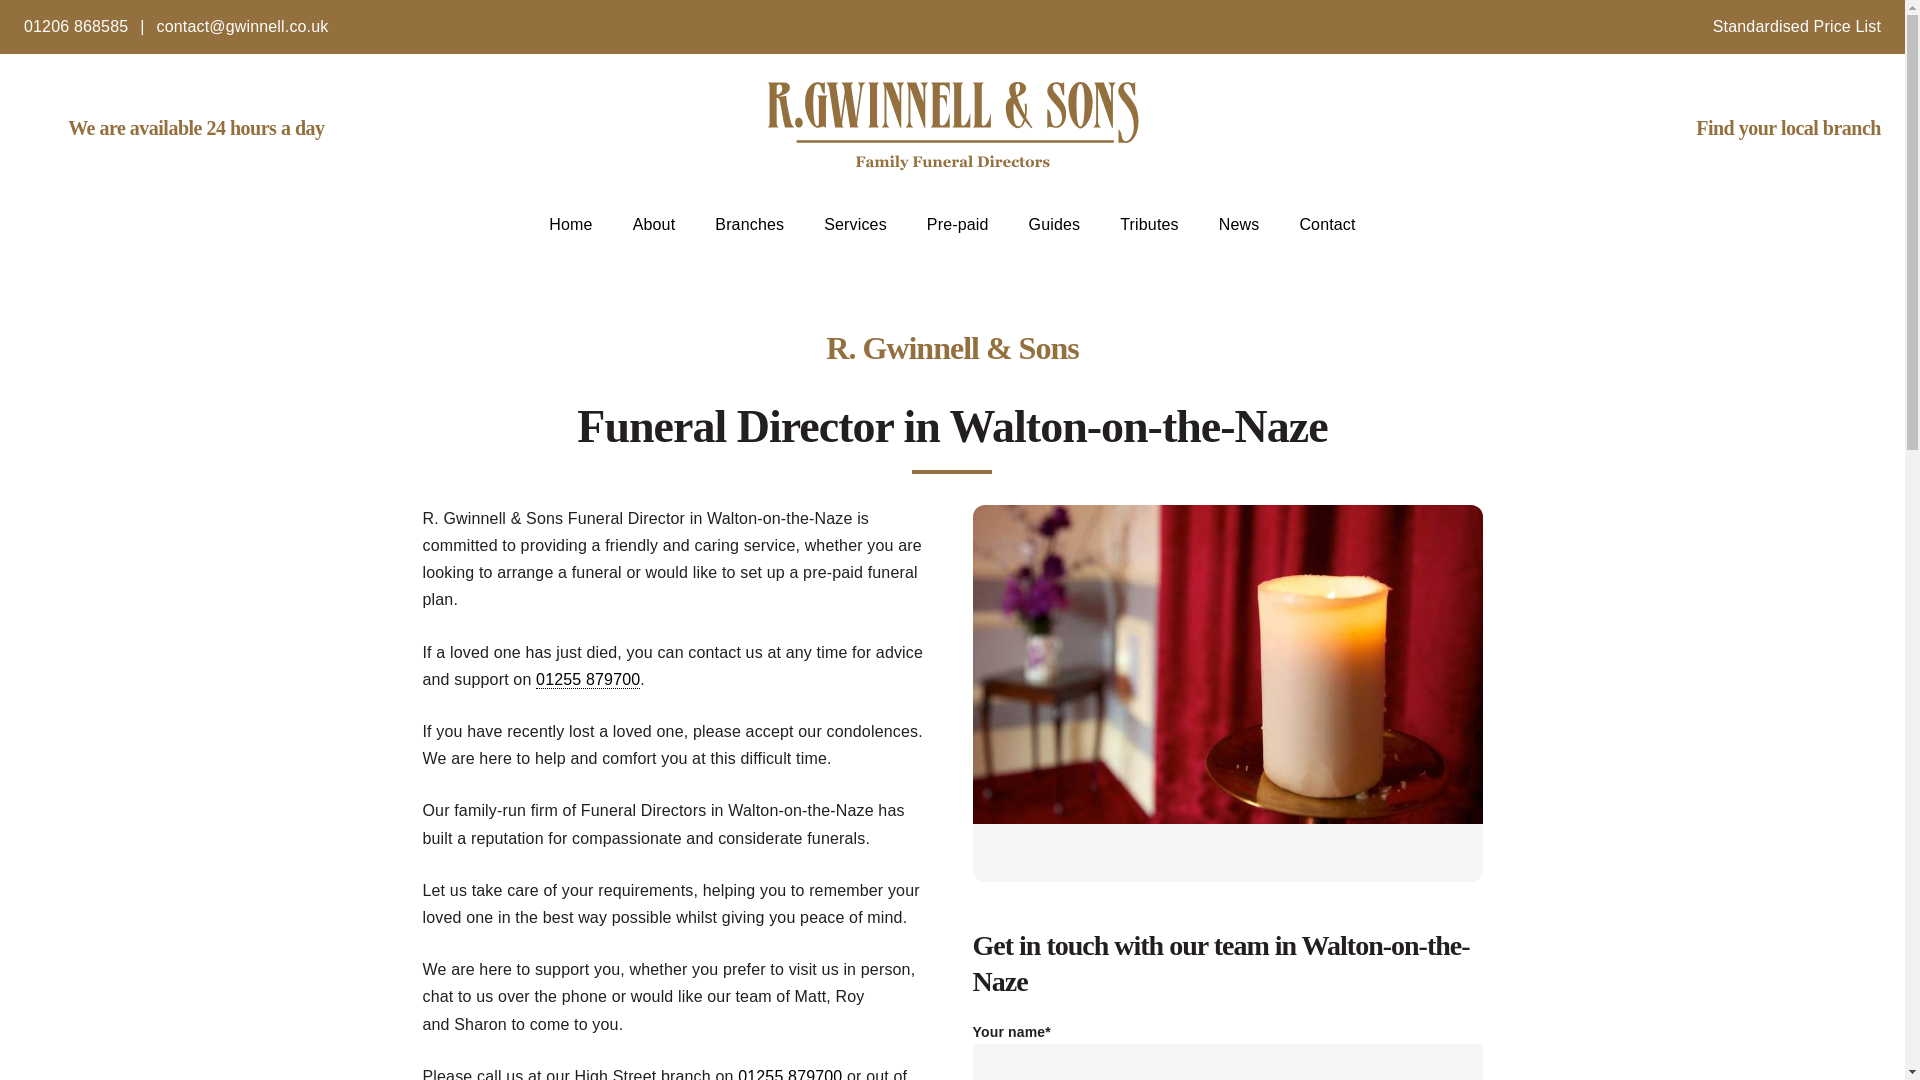 This screenshot has width=1920, height=1080. What do you see at coordinates (1327, 224) in the screenshot?
I see `Contact` at bounding box center [1327, 224].